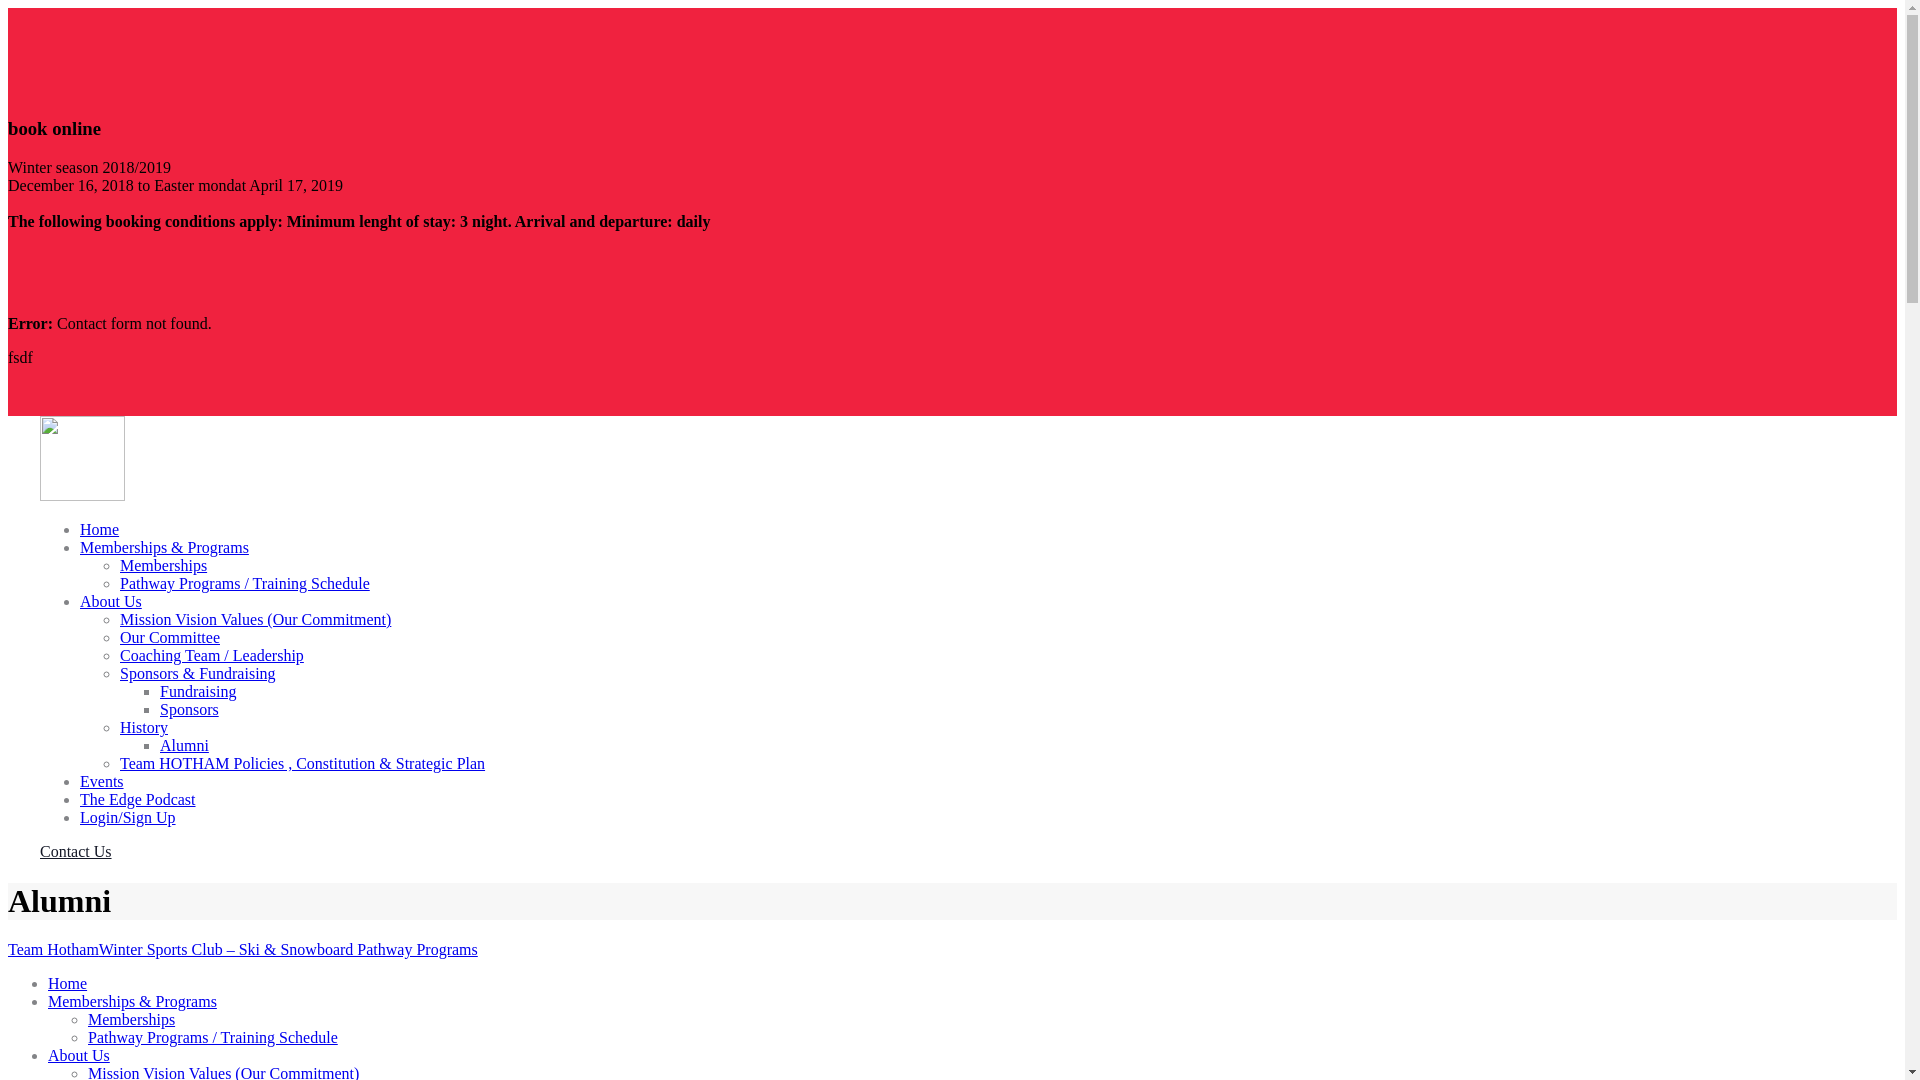  Describe the element at coordinates (79, 1056) in the screenshot. I see `About Us` at that location.